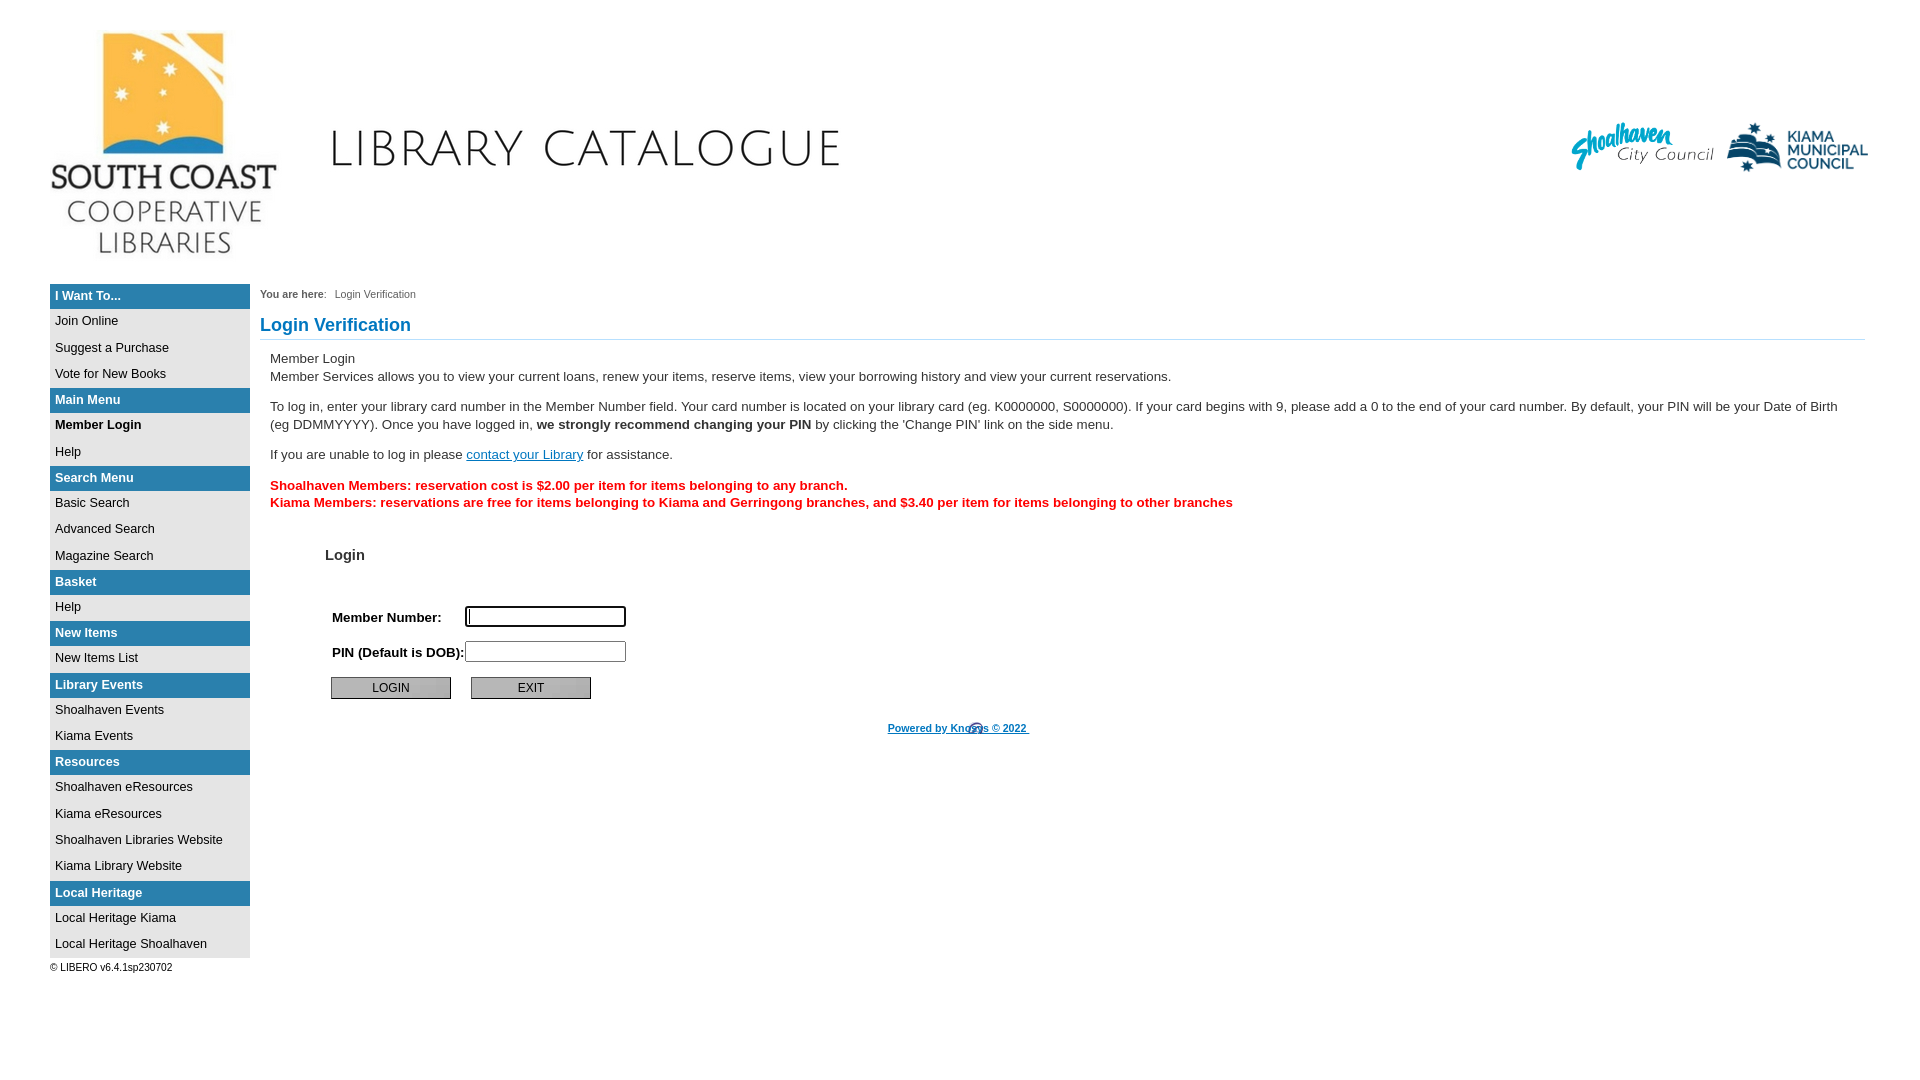 This screenshot has height=1080, width=1920. Describe the element at coordinates (150, 608) in the screenshot. I see `Help` at that location.